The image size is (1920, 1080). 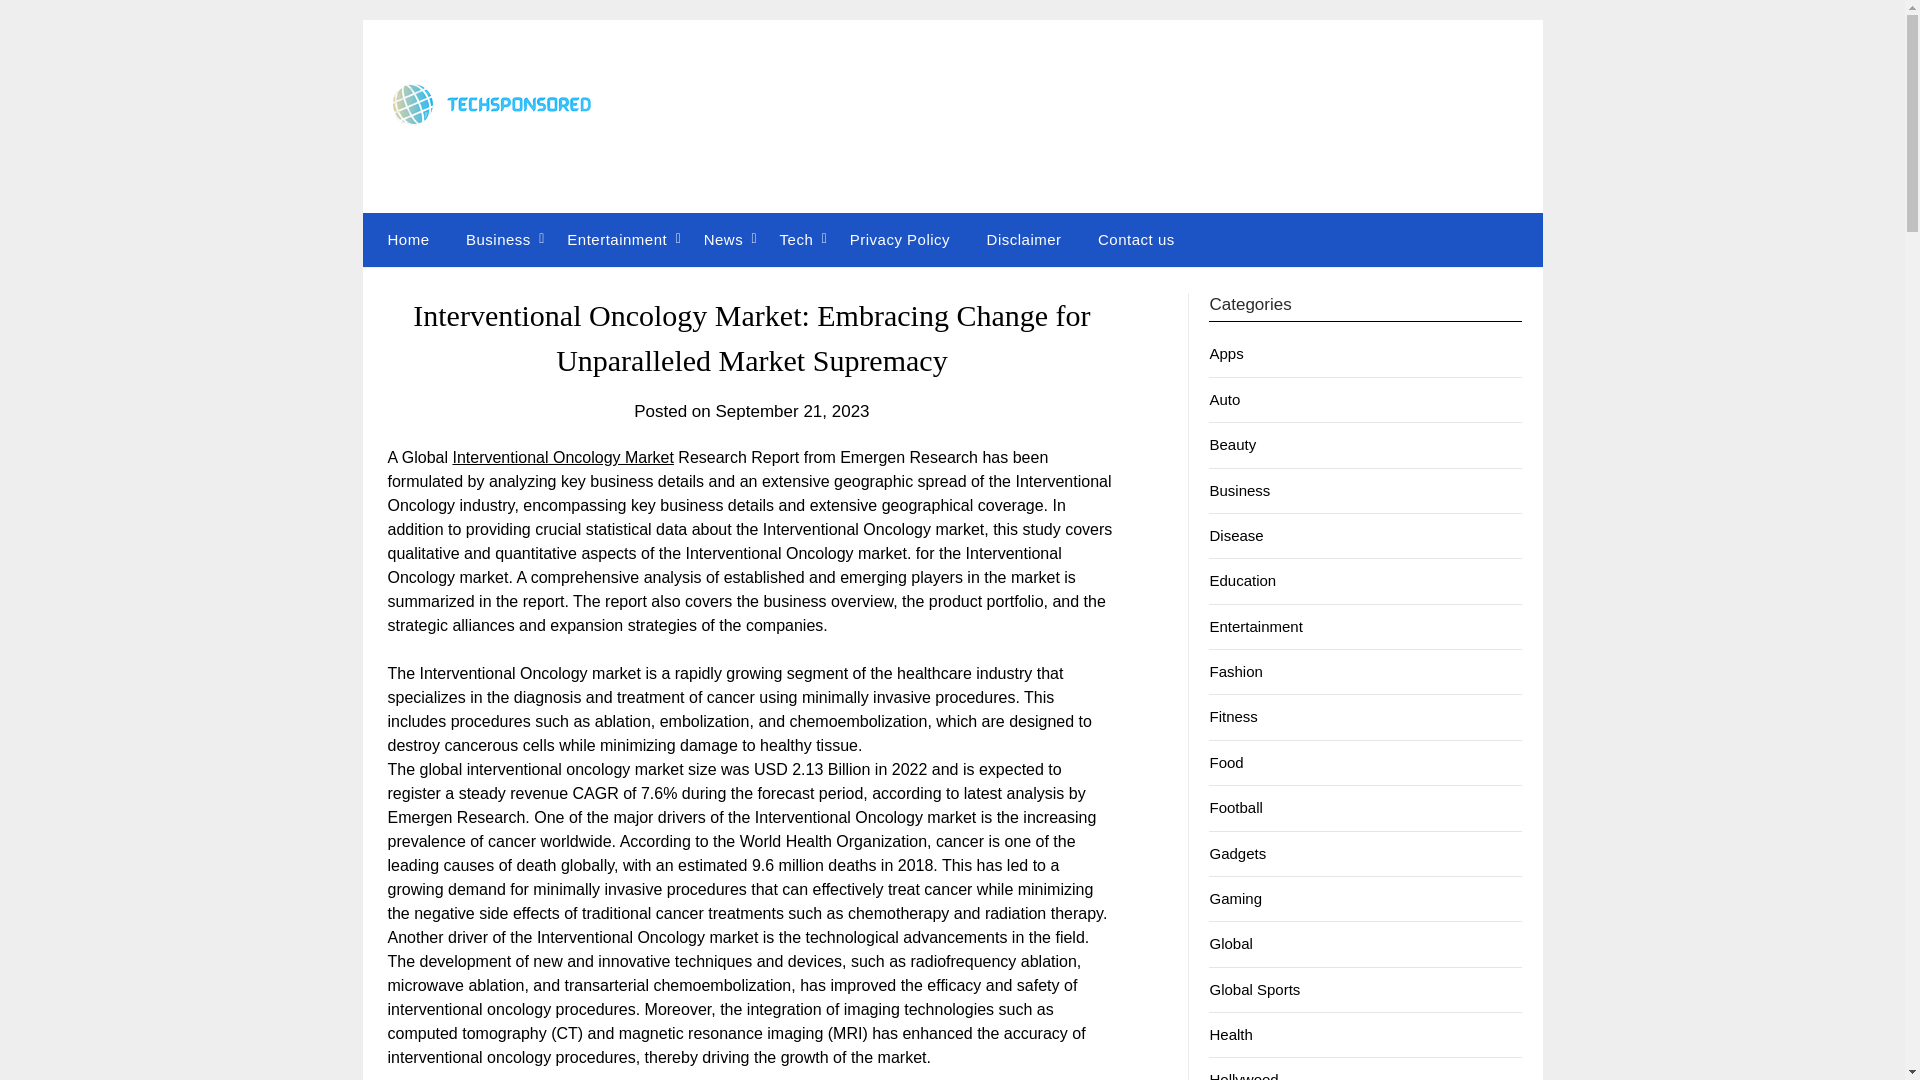 What do you see at coordinates (404, 239) in the screenshot?
I see `Home` at bounding box center [404, 239].